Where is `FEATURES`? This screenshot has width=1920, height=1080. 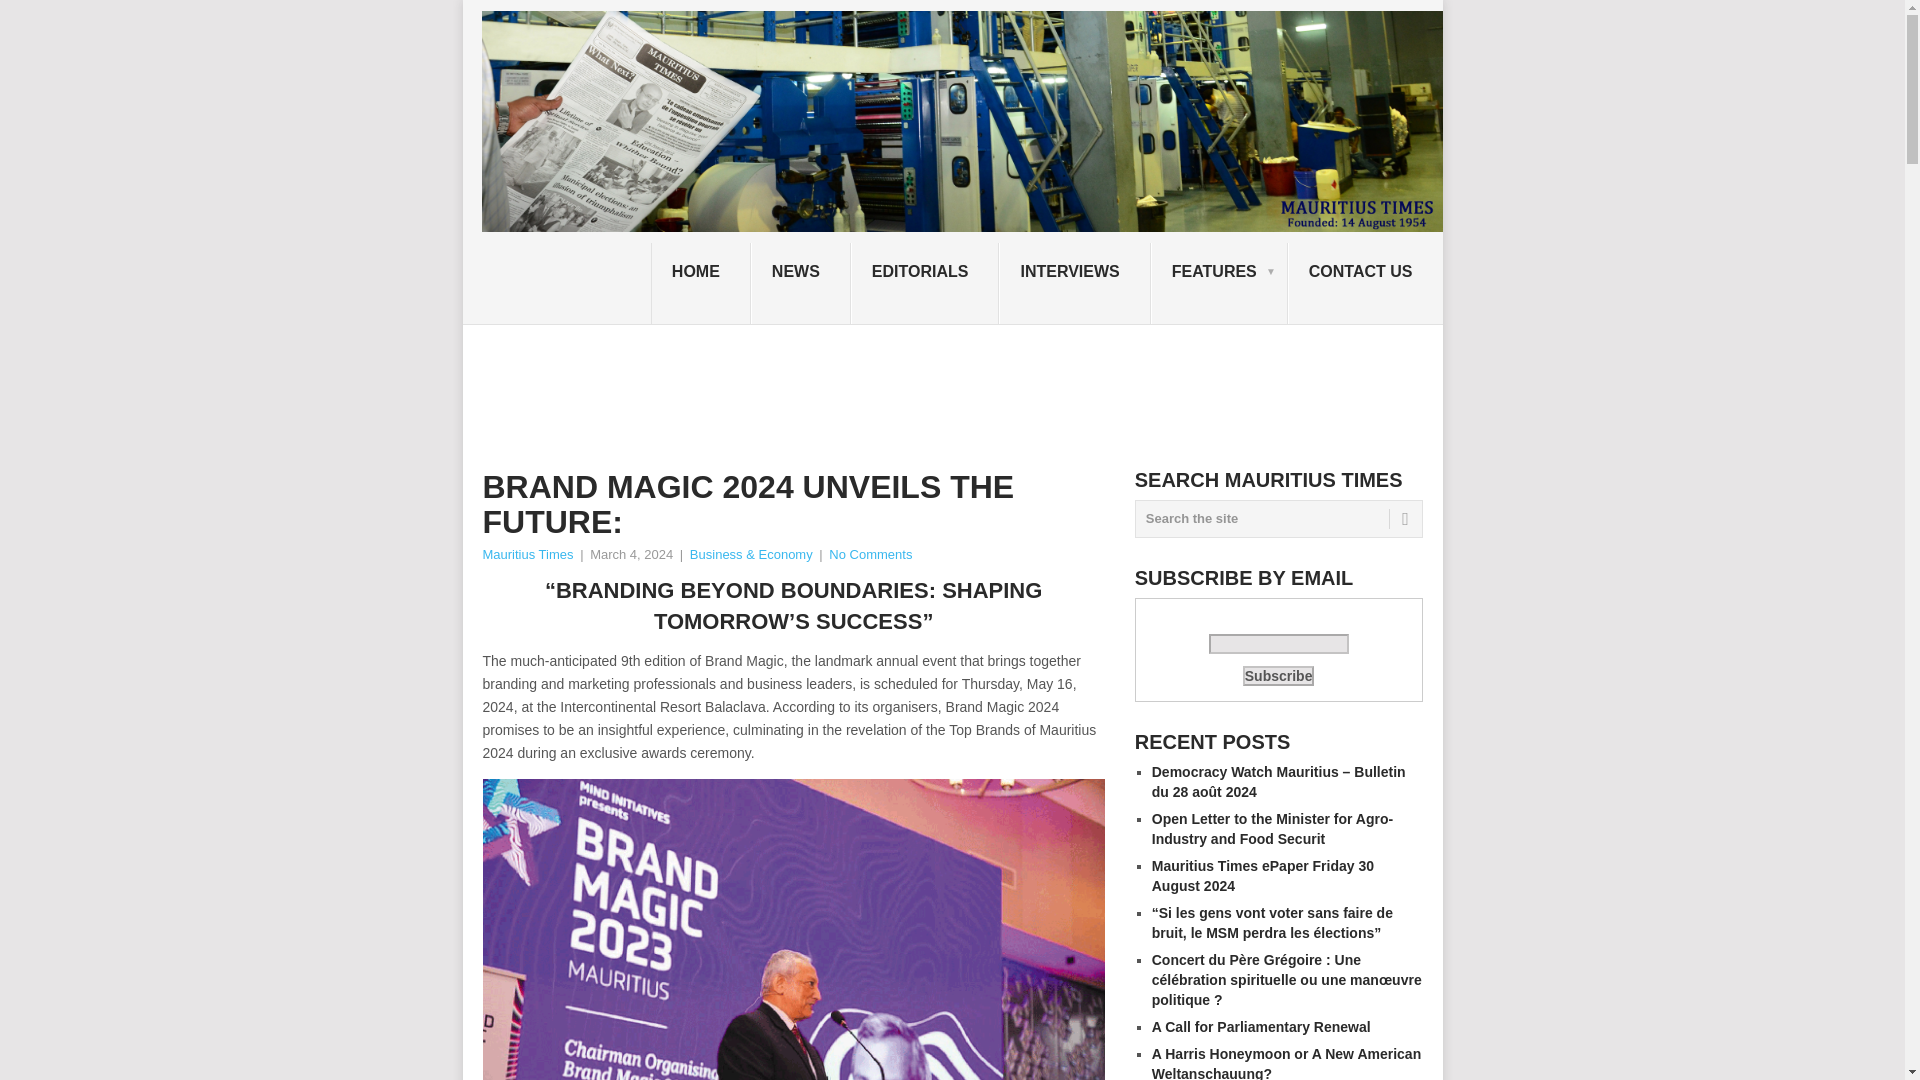 FEATURES is located at coordinates (1219, 284).